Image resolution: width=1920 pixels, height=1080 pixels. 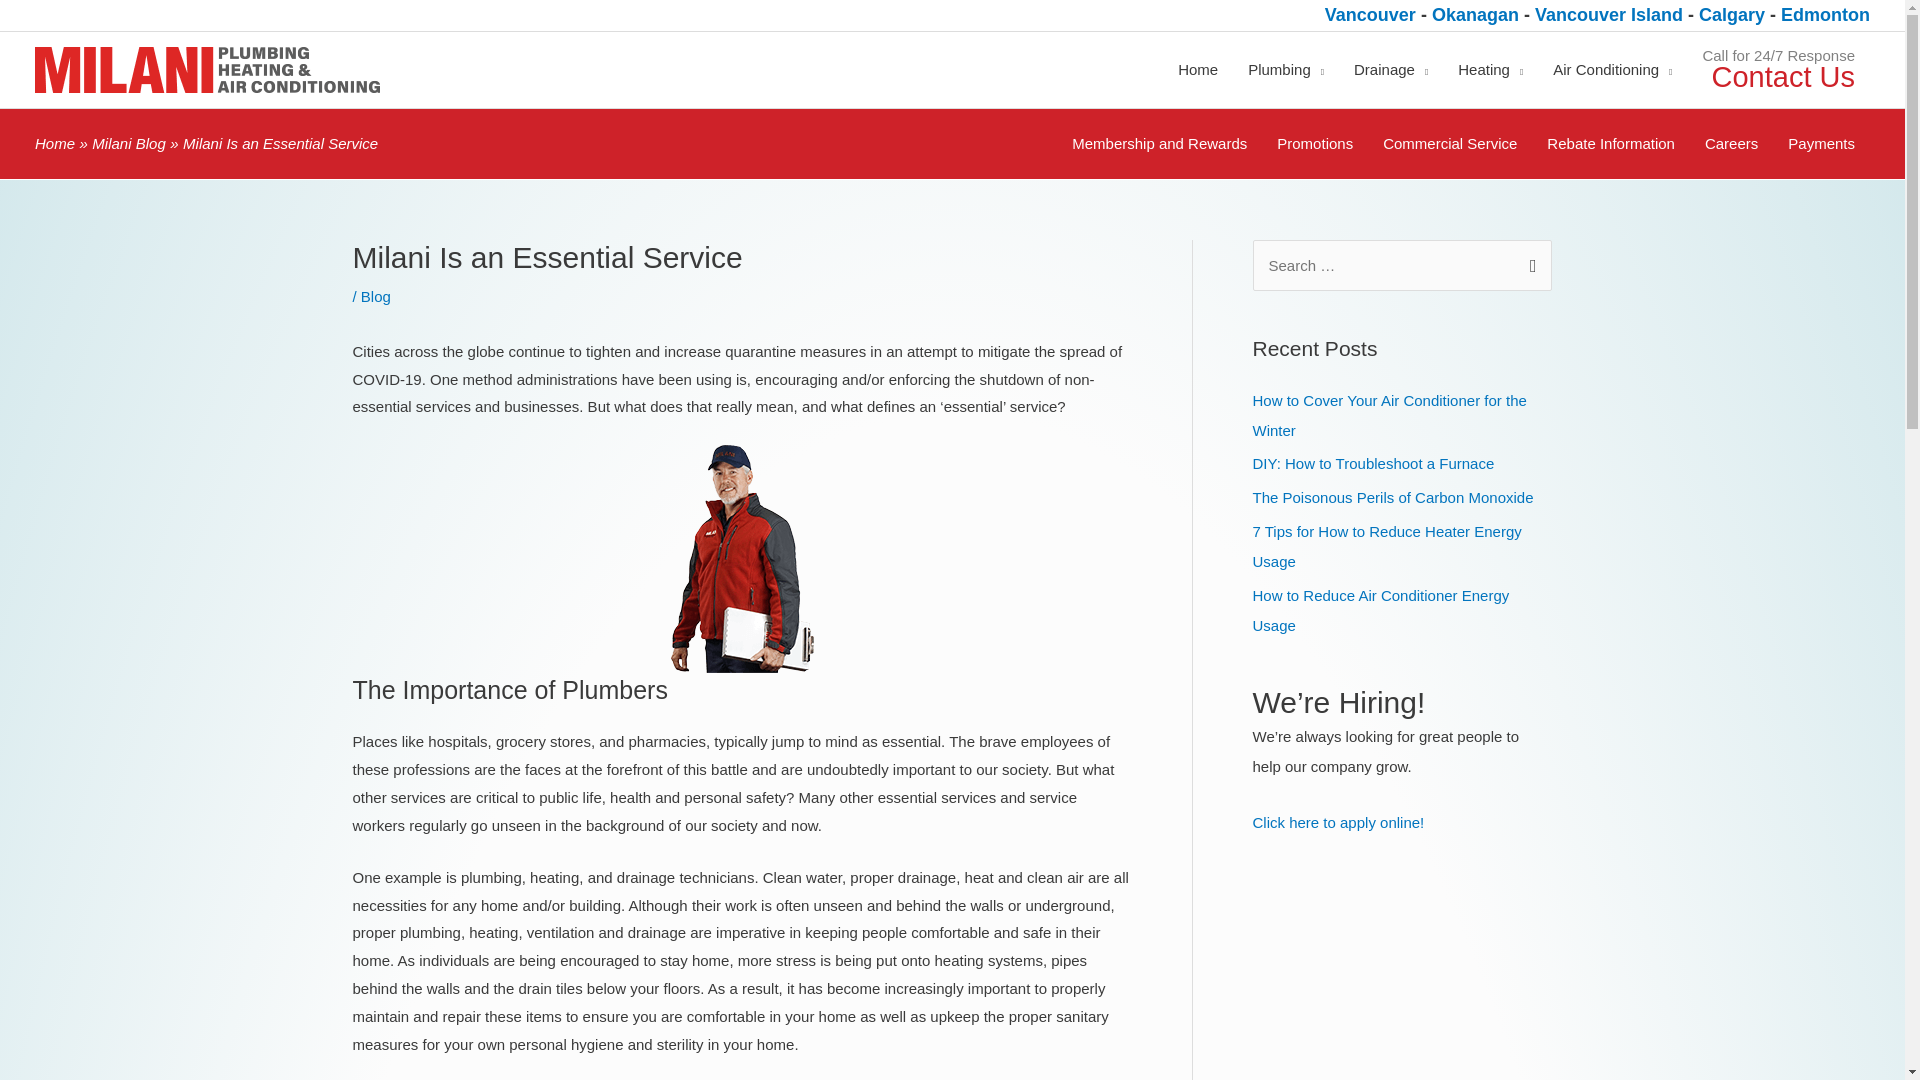 What do you see at coordinates (1370, 14) in the screenshot?
I see `Vancouver` at bounding box center [1370, 14].